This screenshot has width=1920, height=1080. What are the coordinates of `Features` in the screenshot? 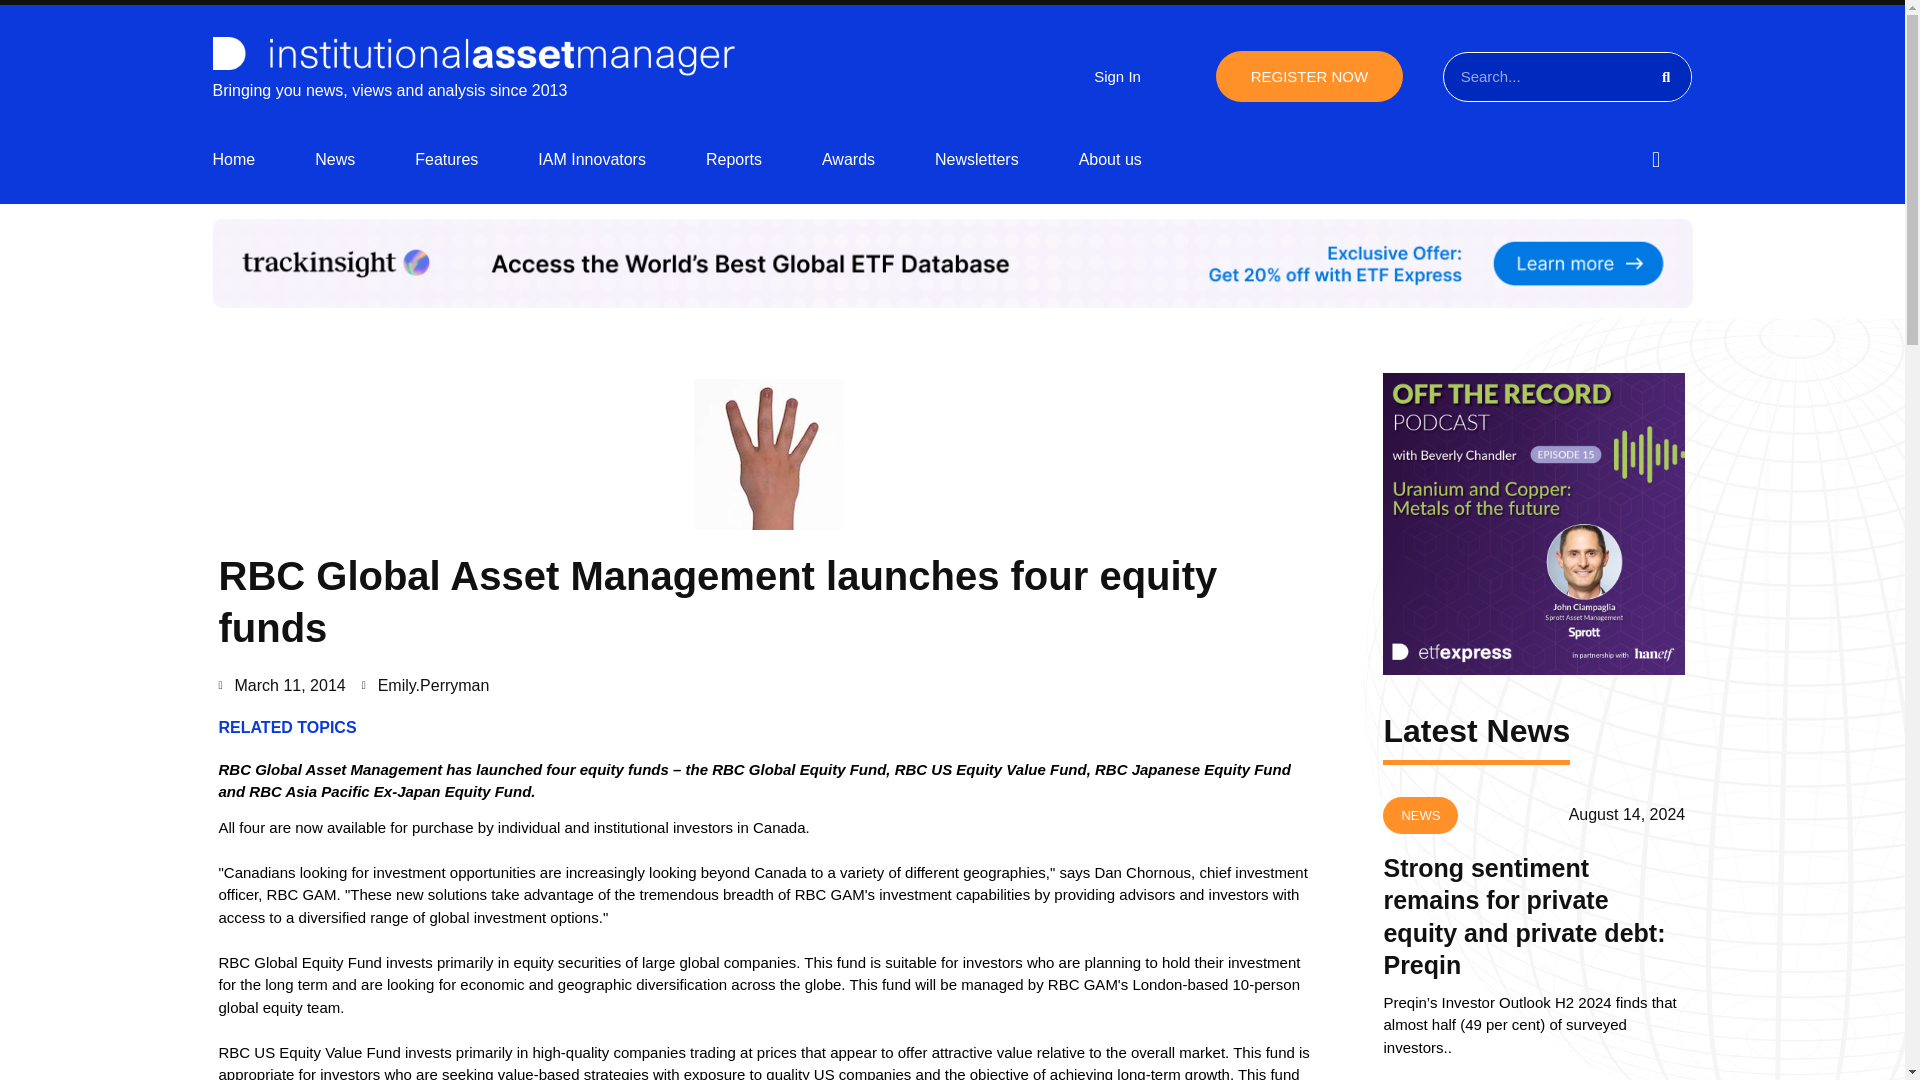 It's located at (446, 160).